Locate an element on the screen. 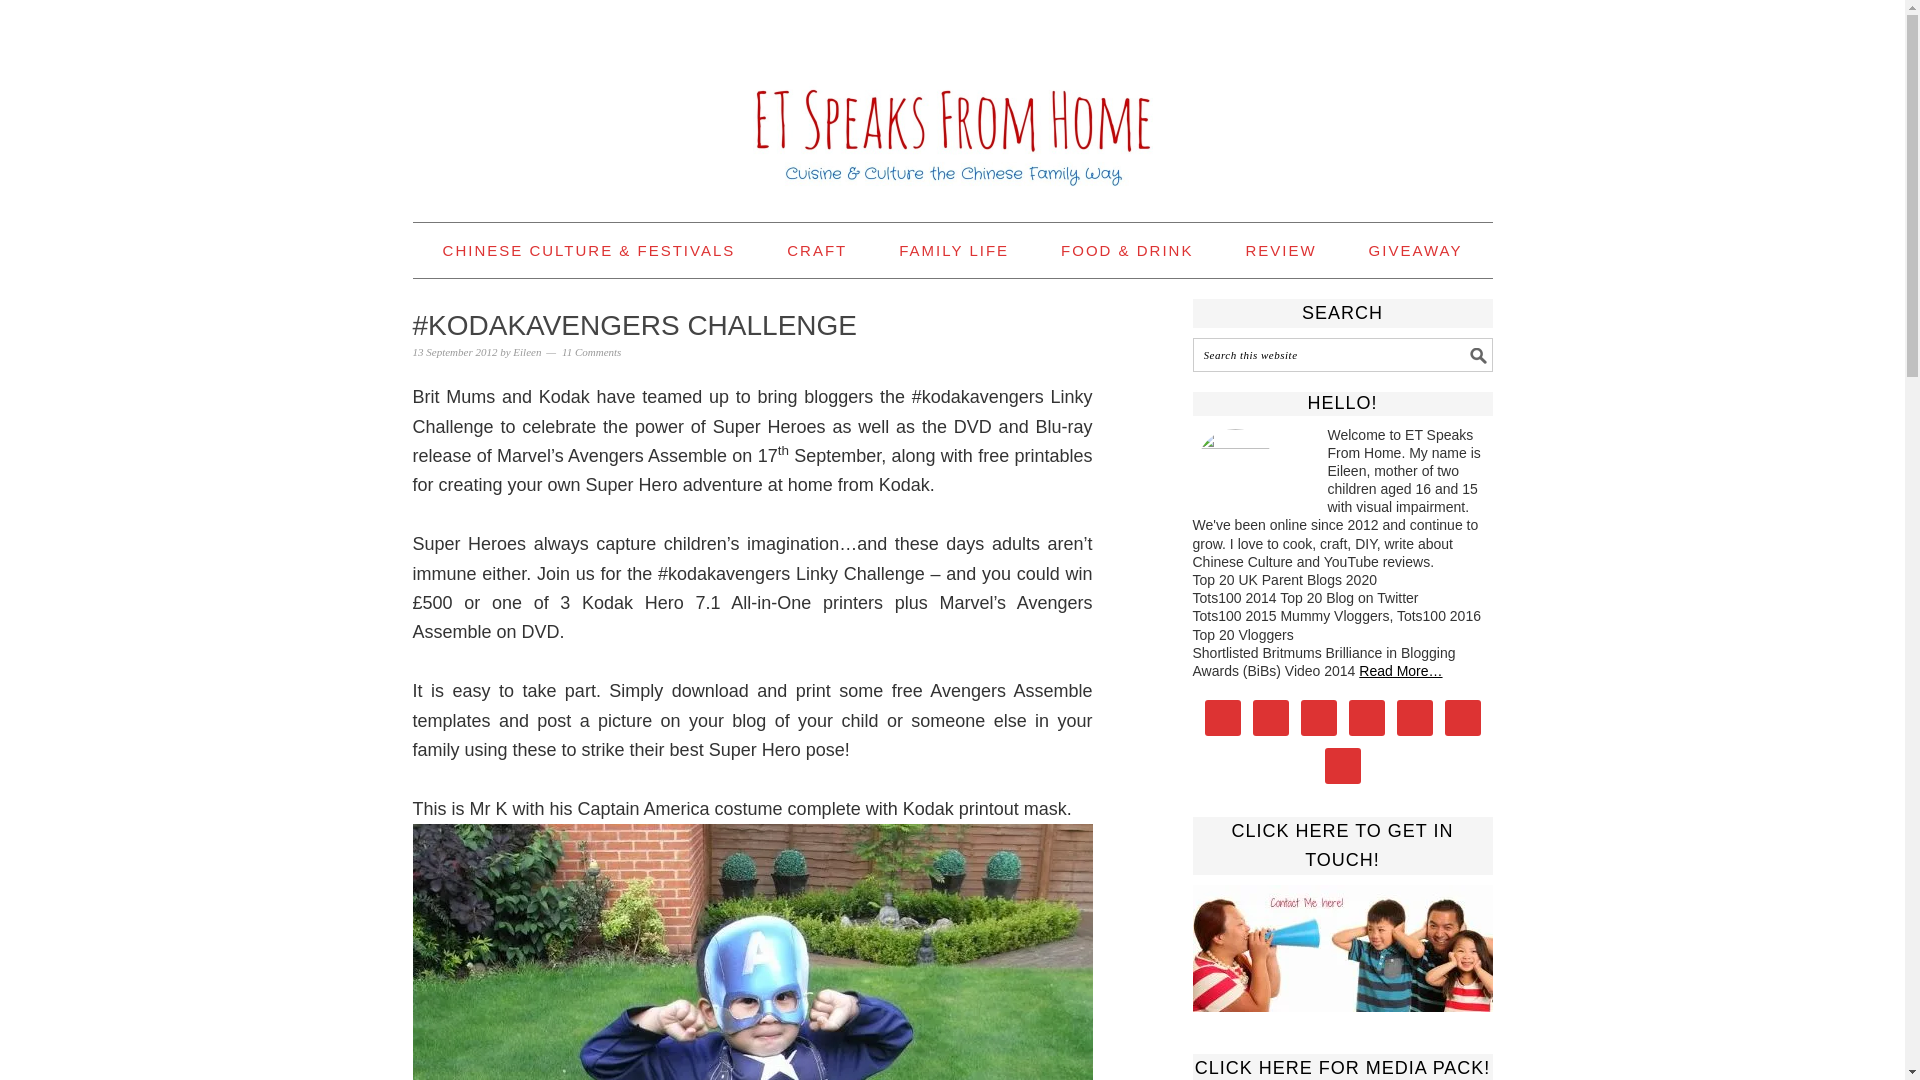 The height and width of the screenshot is (1080, 1920). FAMILY LIFE is located at coordinates (954, 250).